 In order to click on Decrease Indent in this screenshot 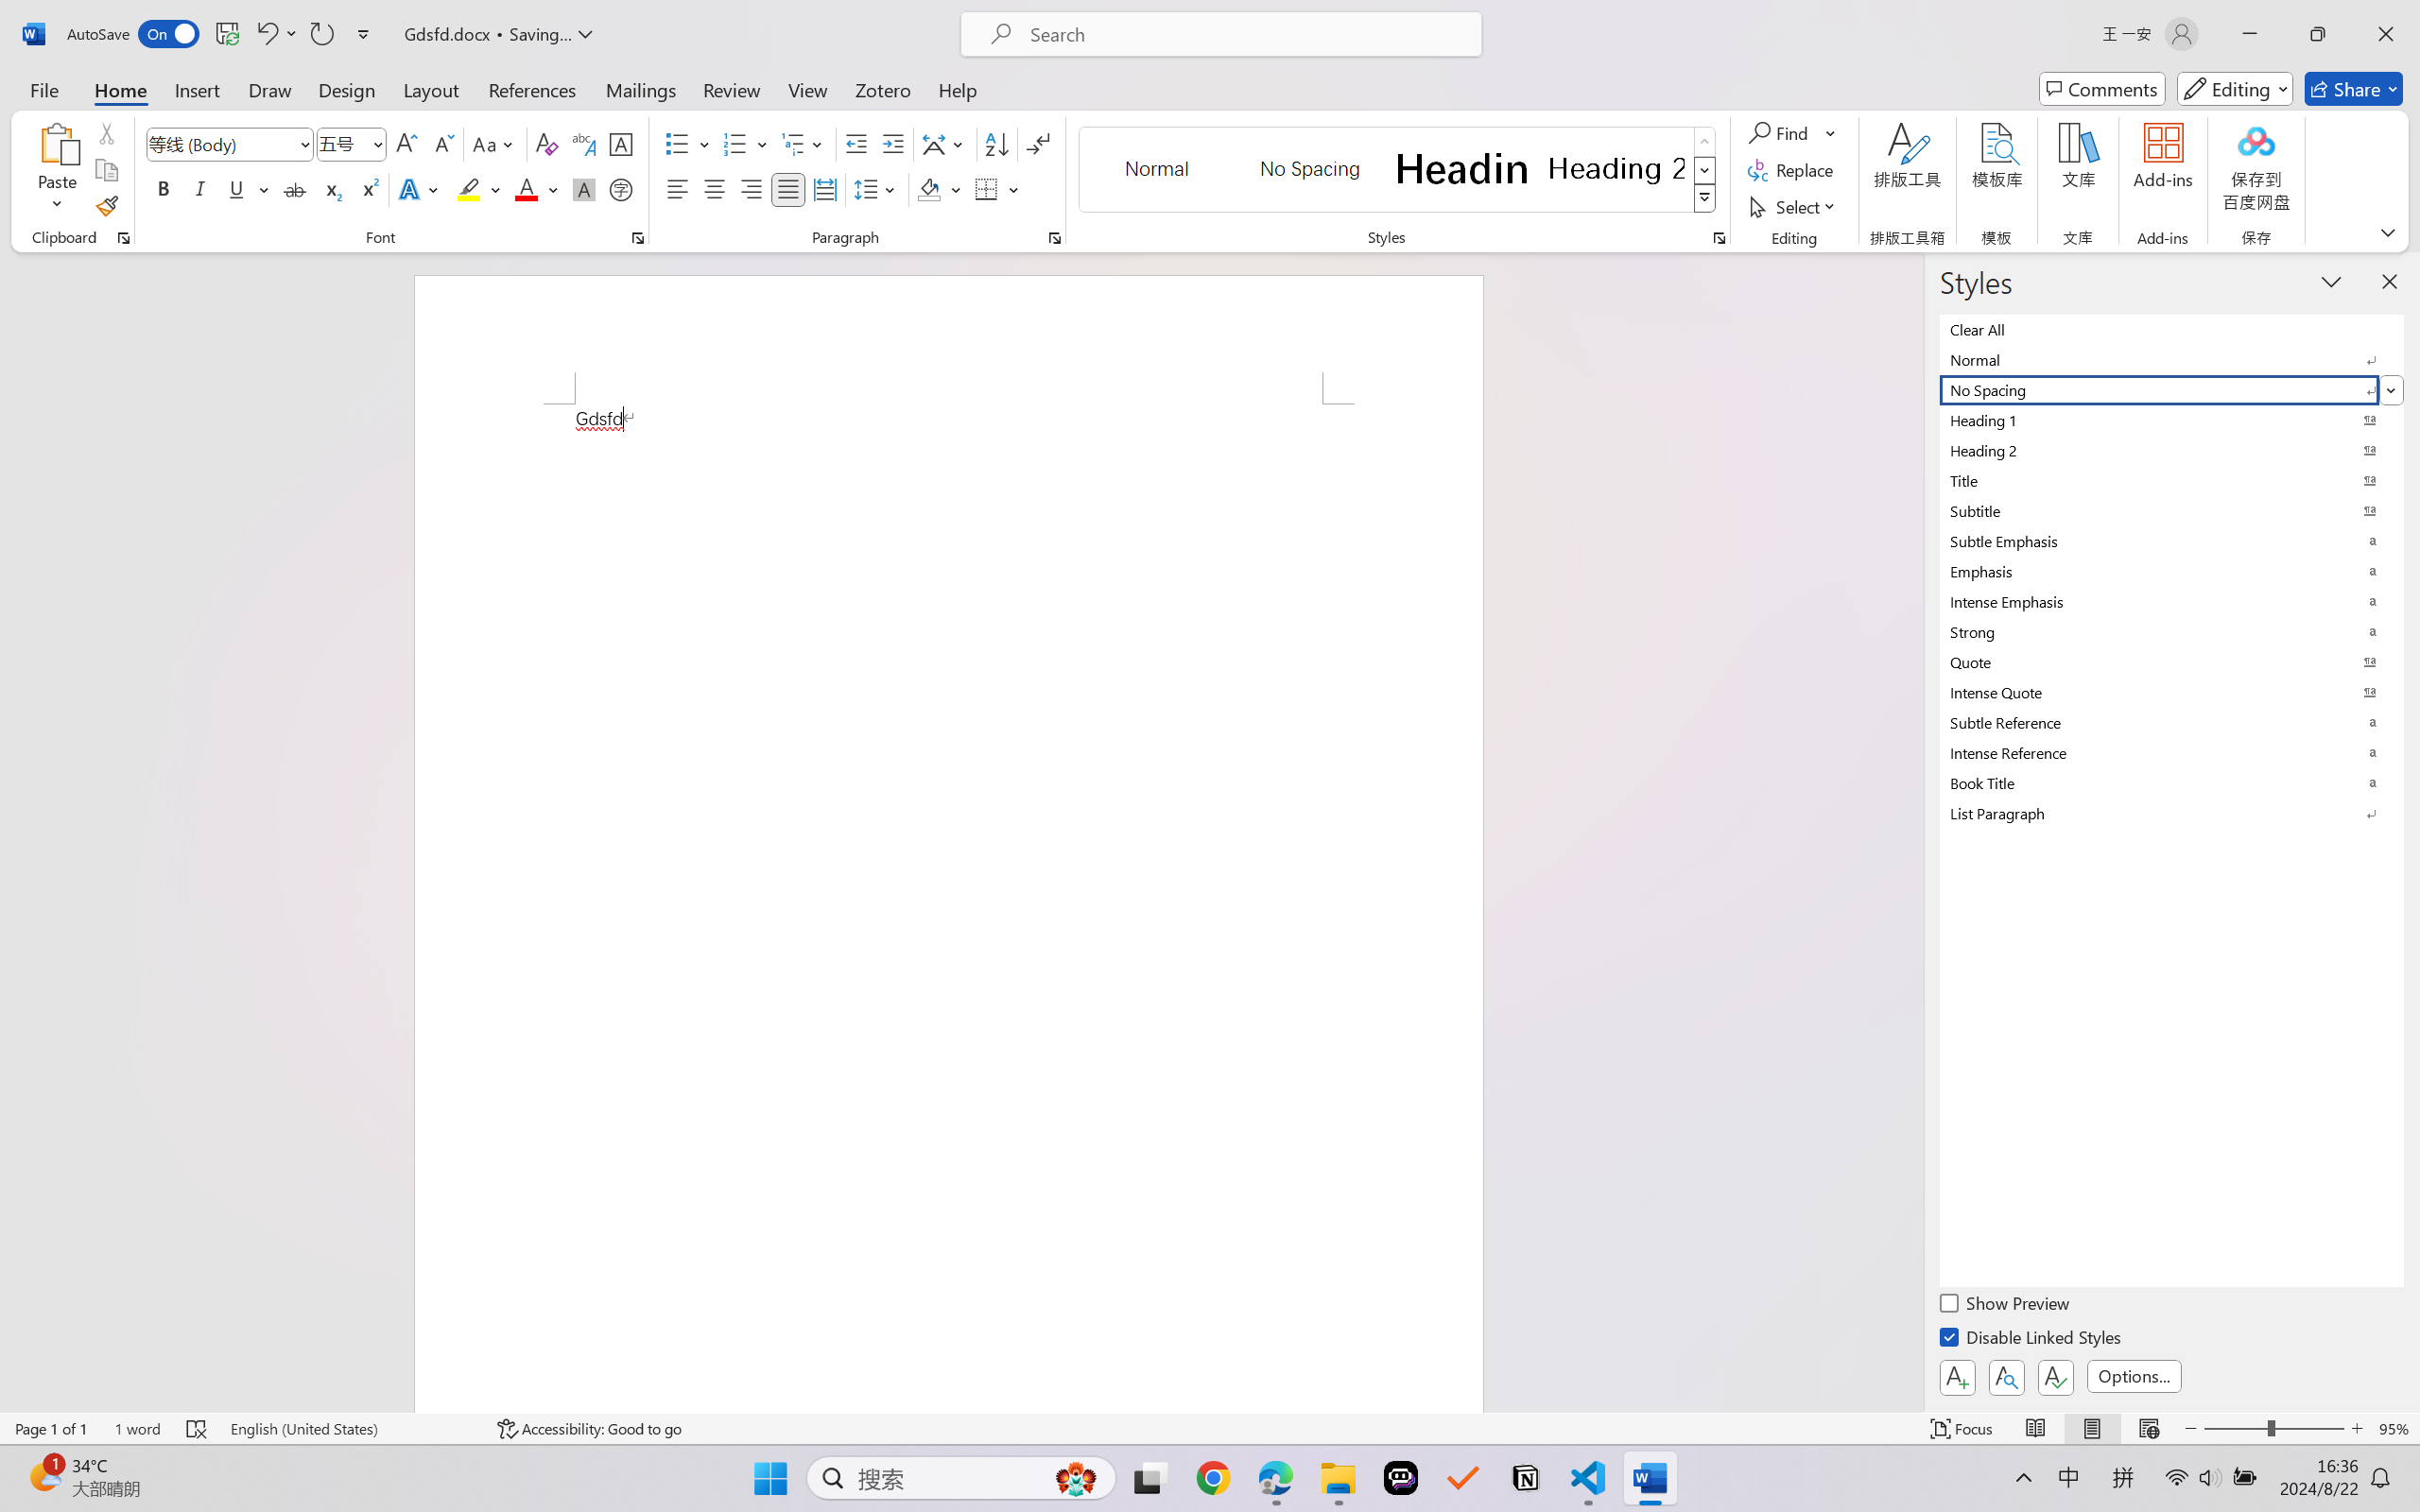, I will do `click(856, 144)`.